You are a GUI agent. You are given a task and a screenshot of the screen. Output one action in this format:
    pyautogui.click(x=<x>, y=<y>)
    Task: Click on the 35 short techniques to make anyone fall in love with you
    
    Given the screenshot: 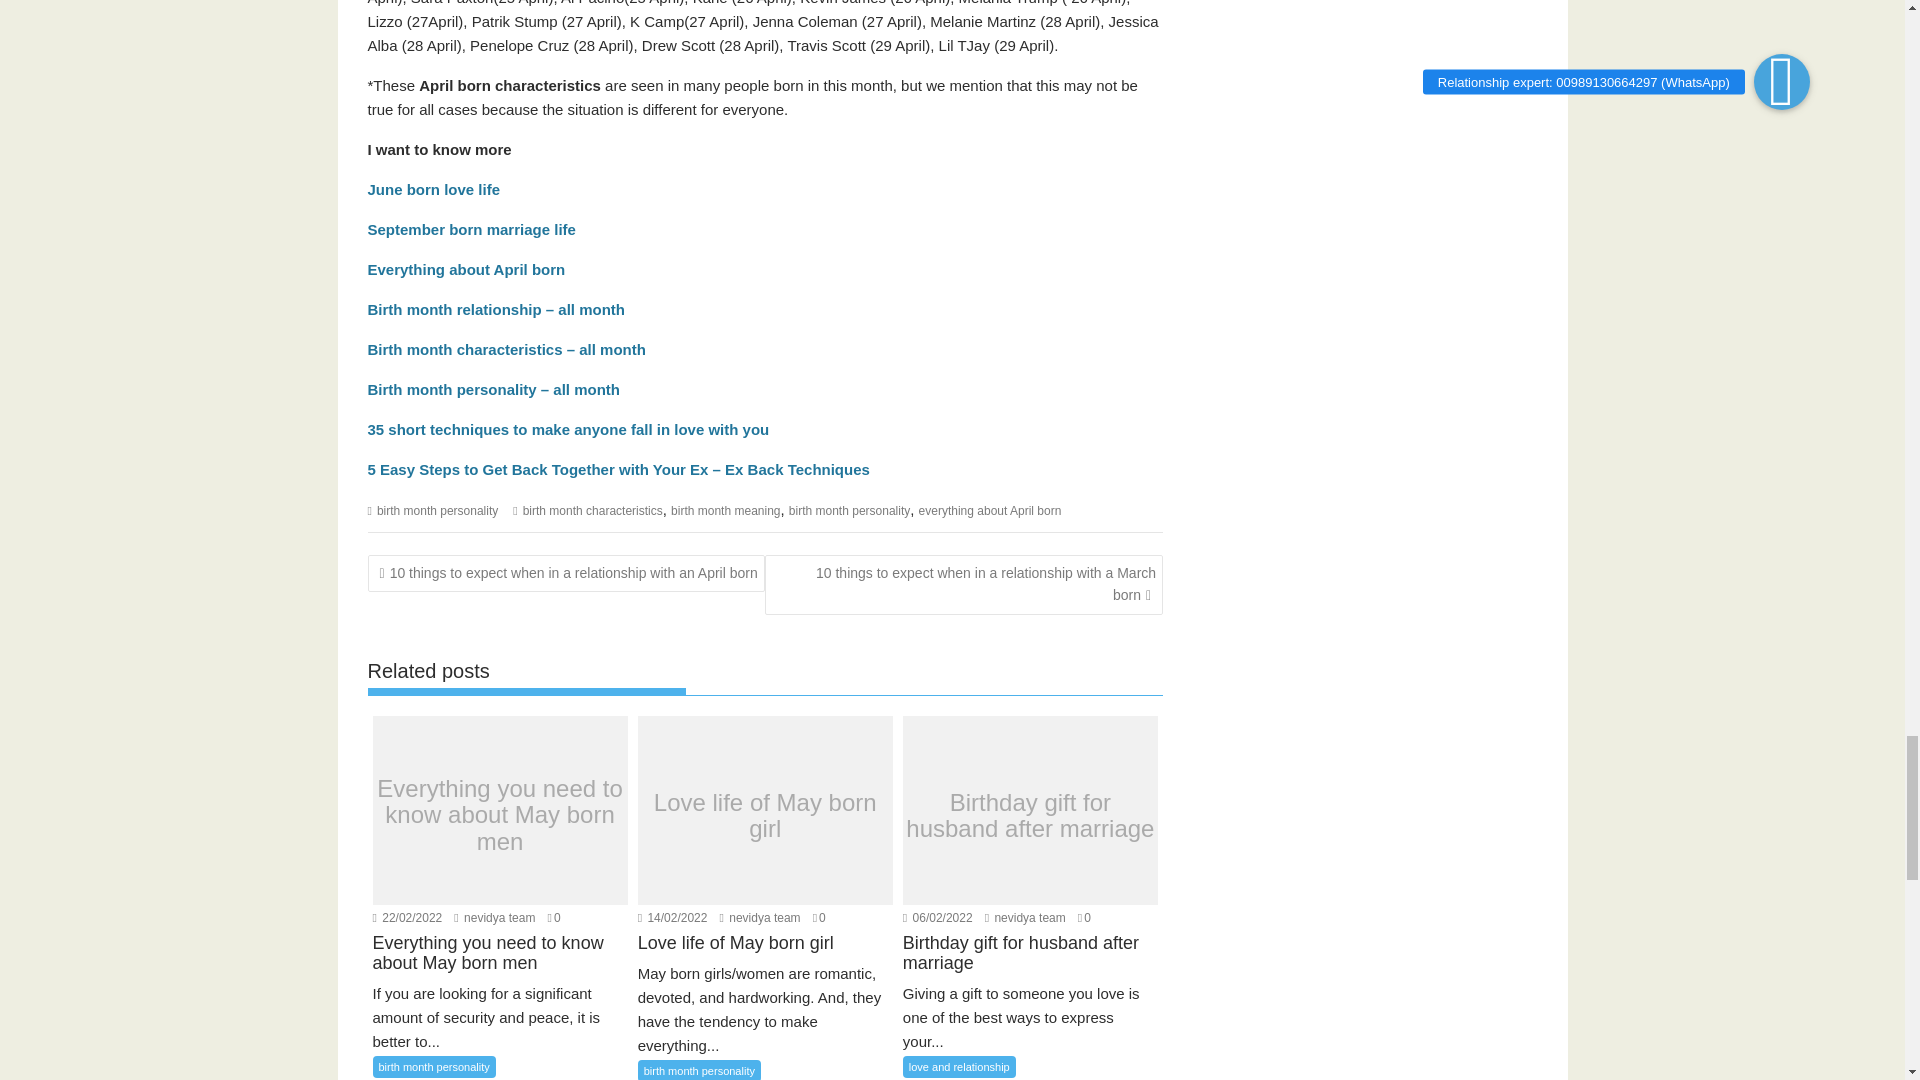 What is the action you would take?
    pyautogui.click(x=568, y=430)
    